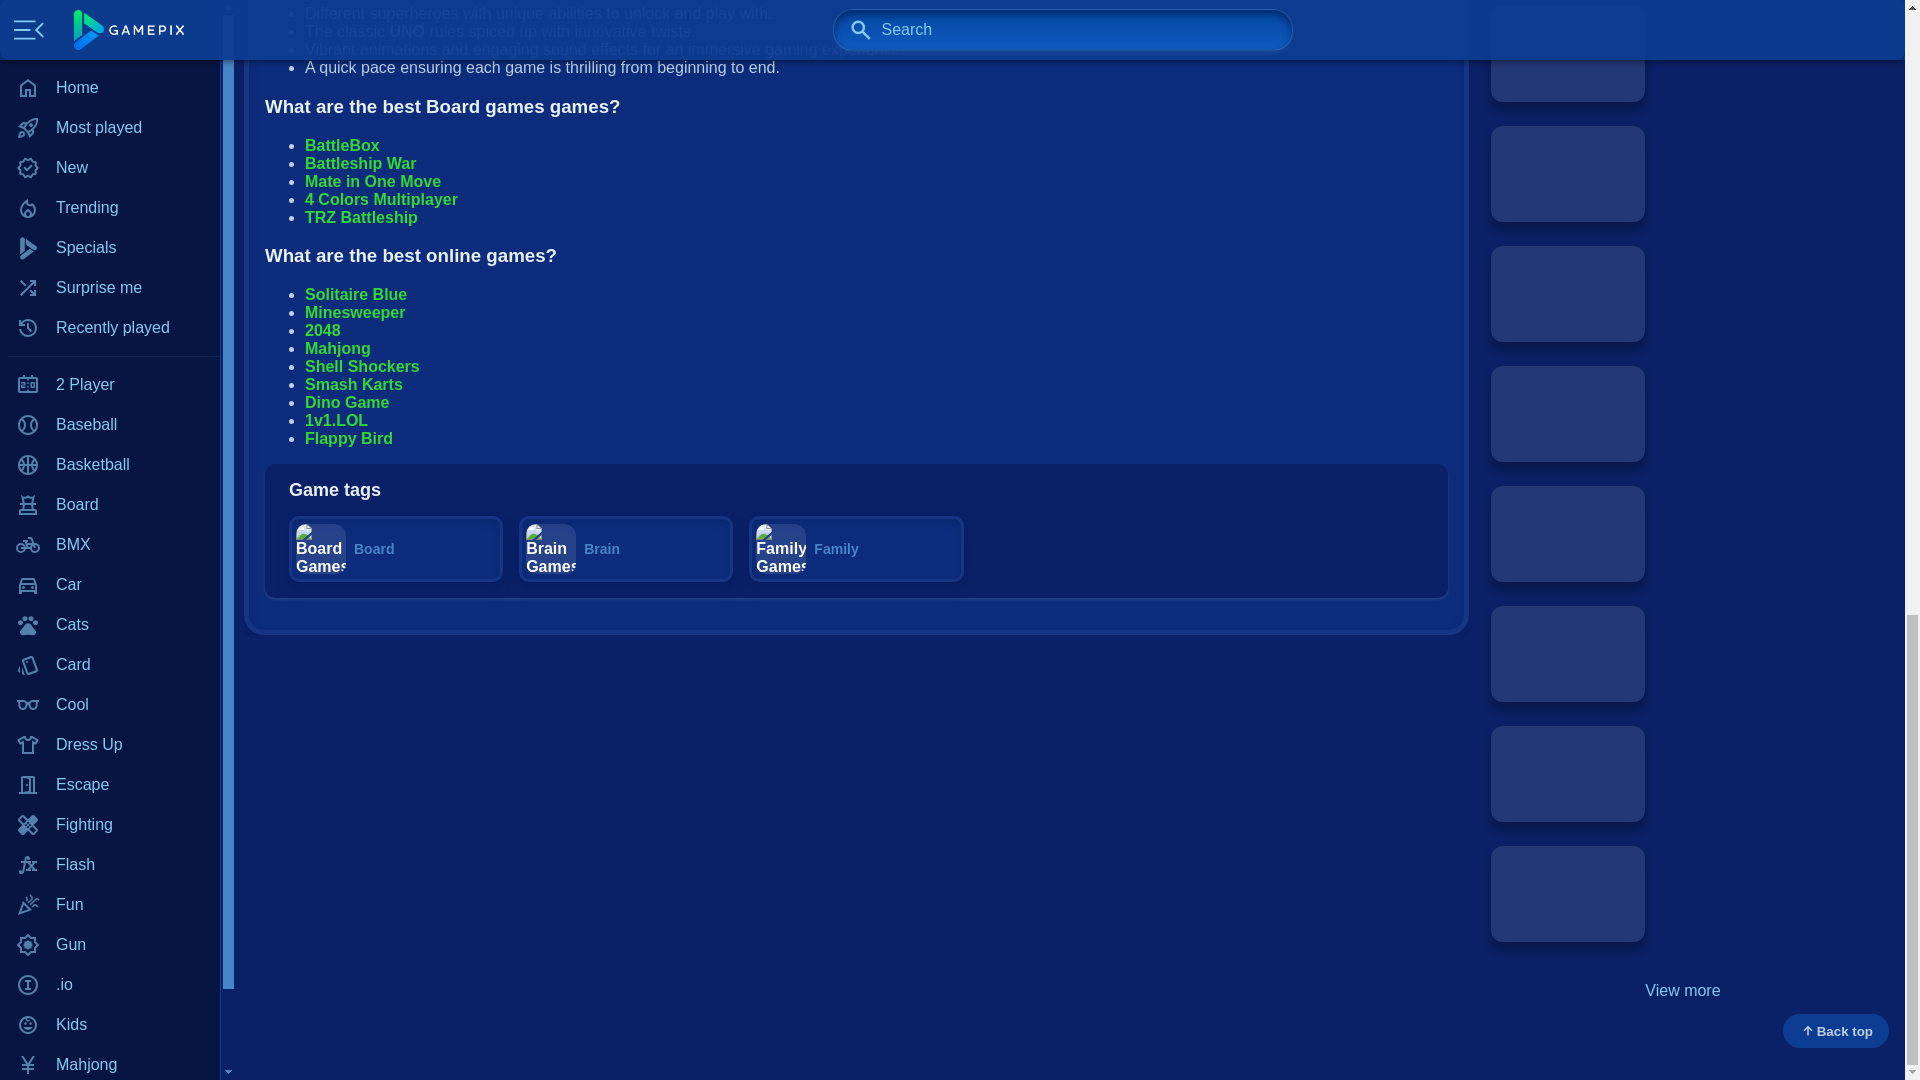 The image size is (1920, 1080). What do you see at coordinates (110, 65) in the screenshot?
I see `War` at bounding box center [110, 65].